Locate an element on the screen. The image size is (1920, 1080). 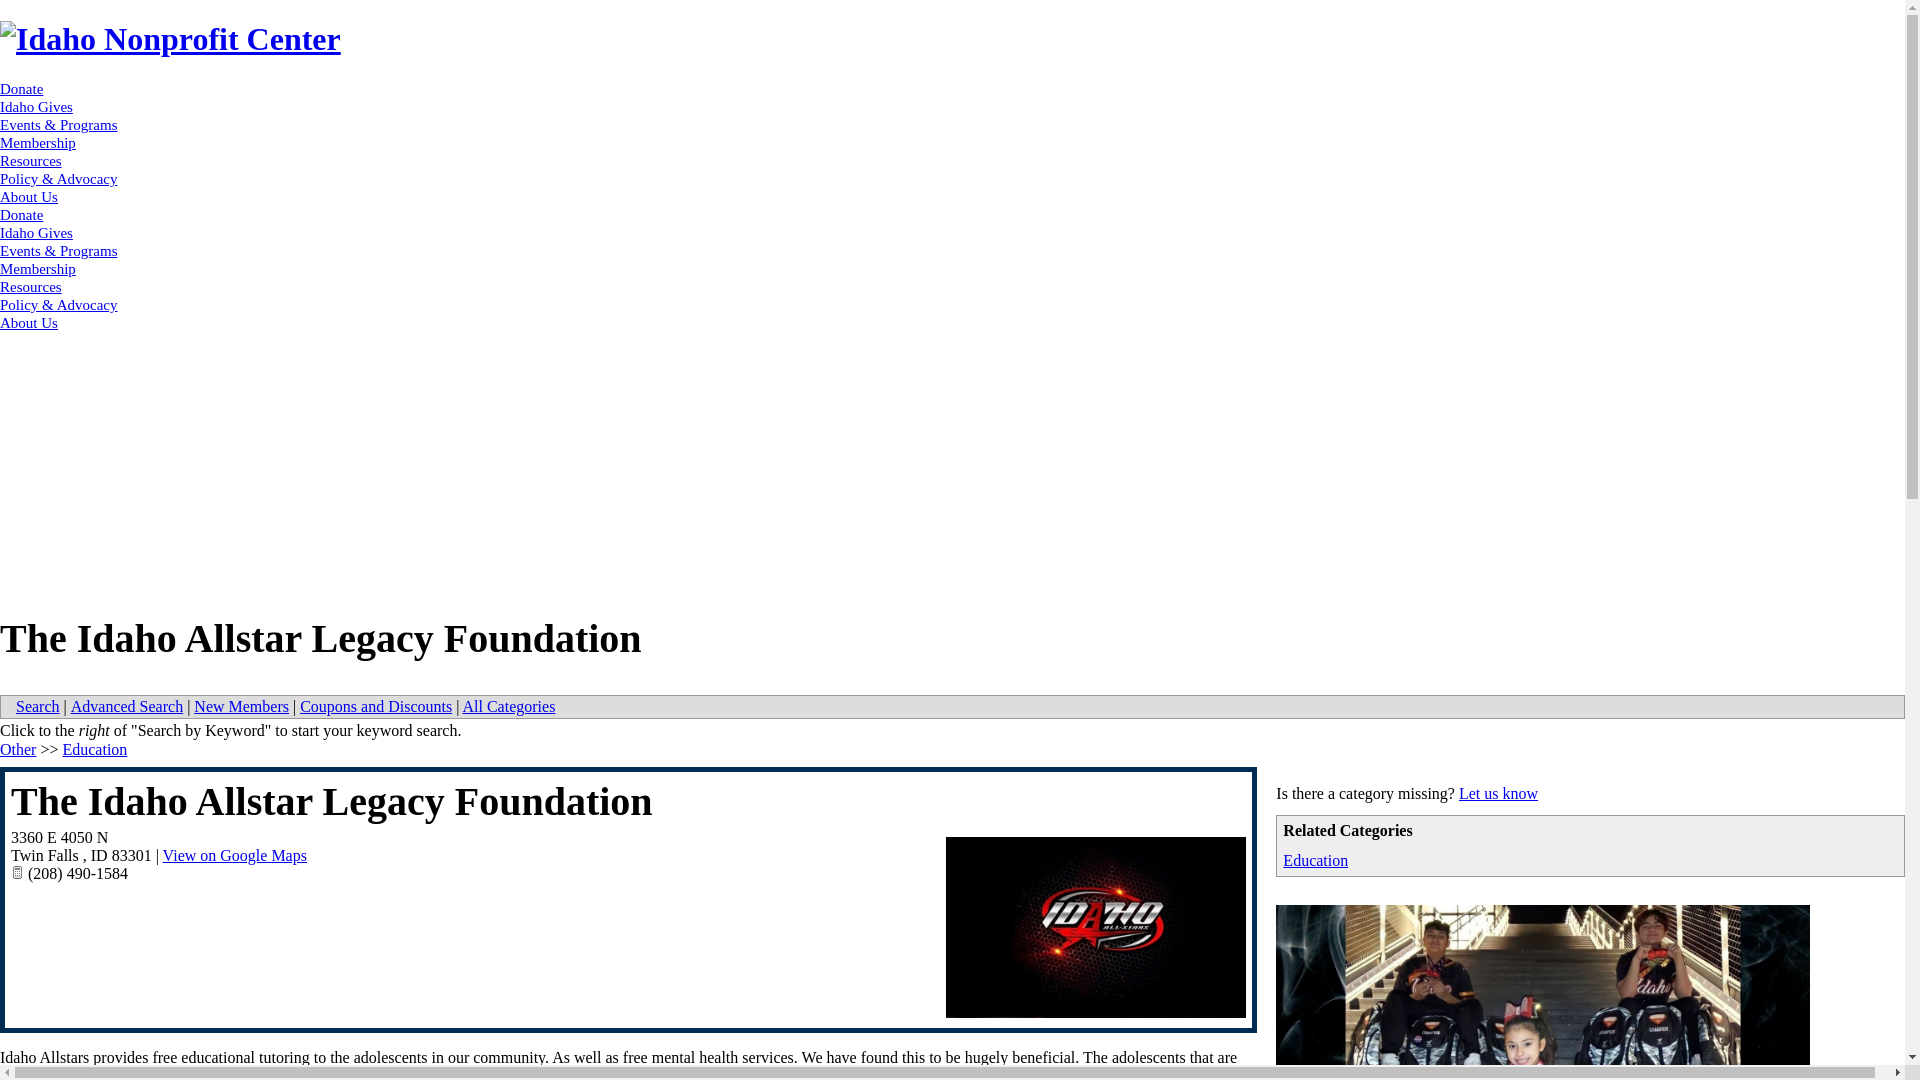
Idaho Gives is located at coordinates (36, 106).